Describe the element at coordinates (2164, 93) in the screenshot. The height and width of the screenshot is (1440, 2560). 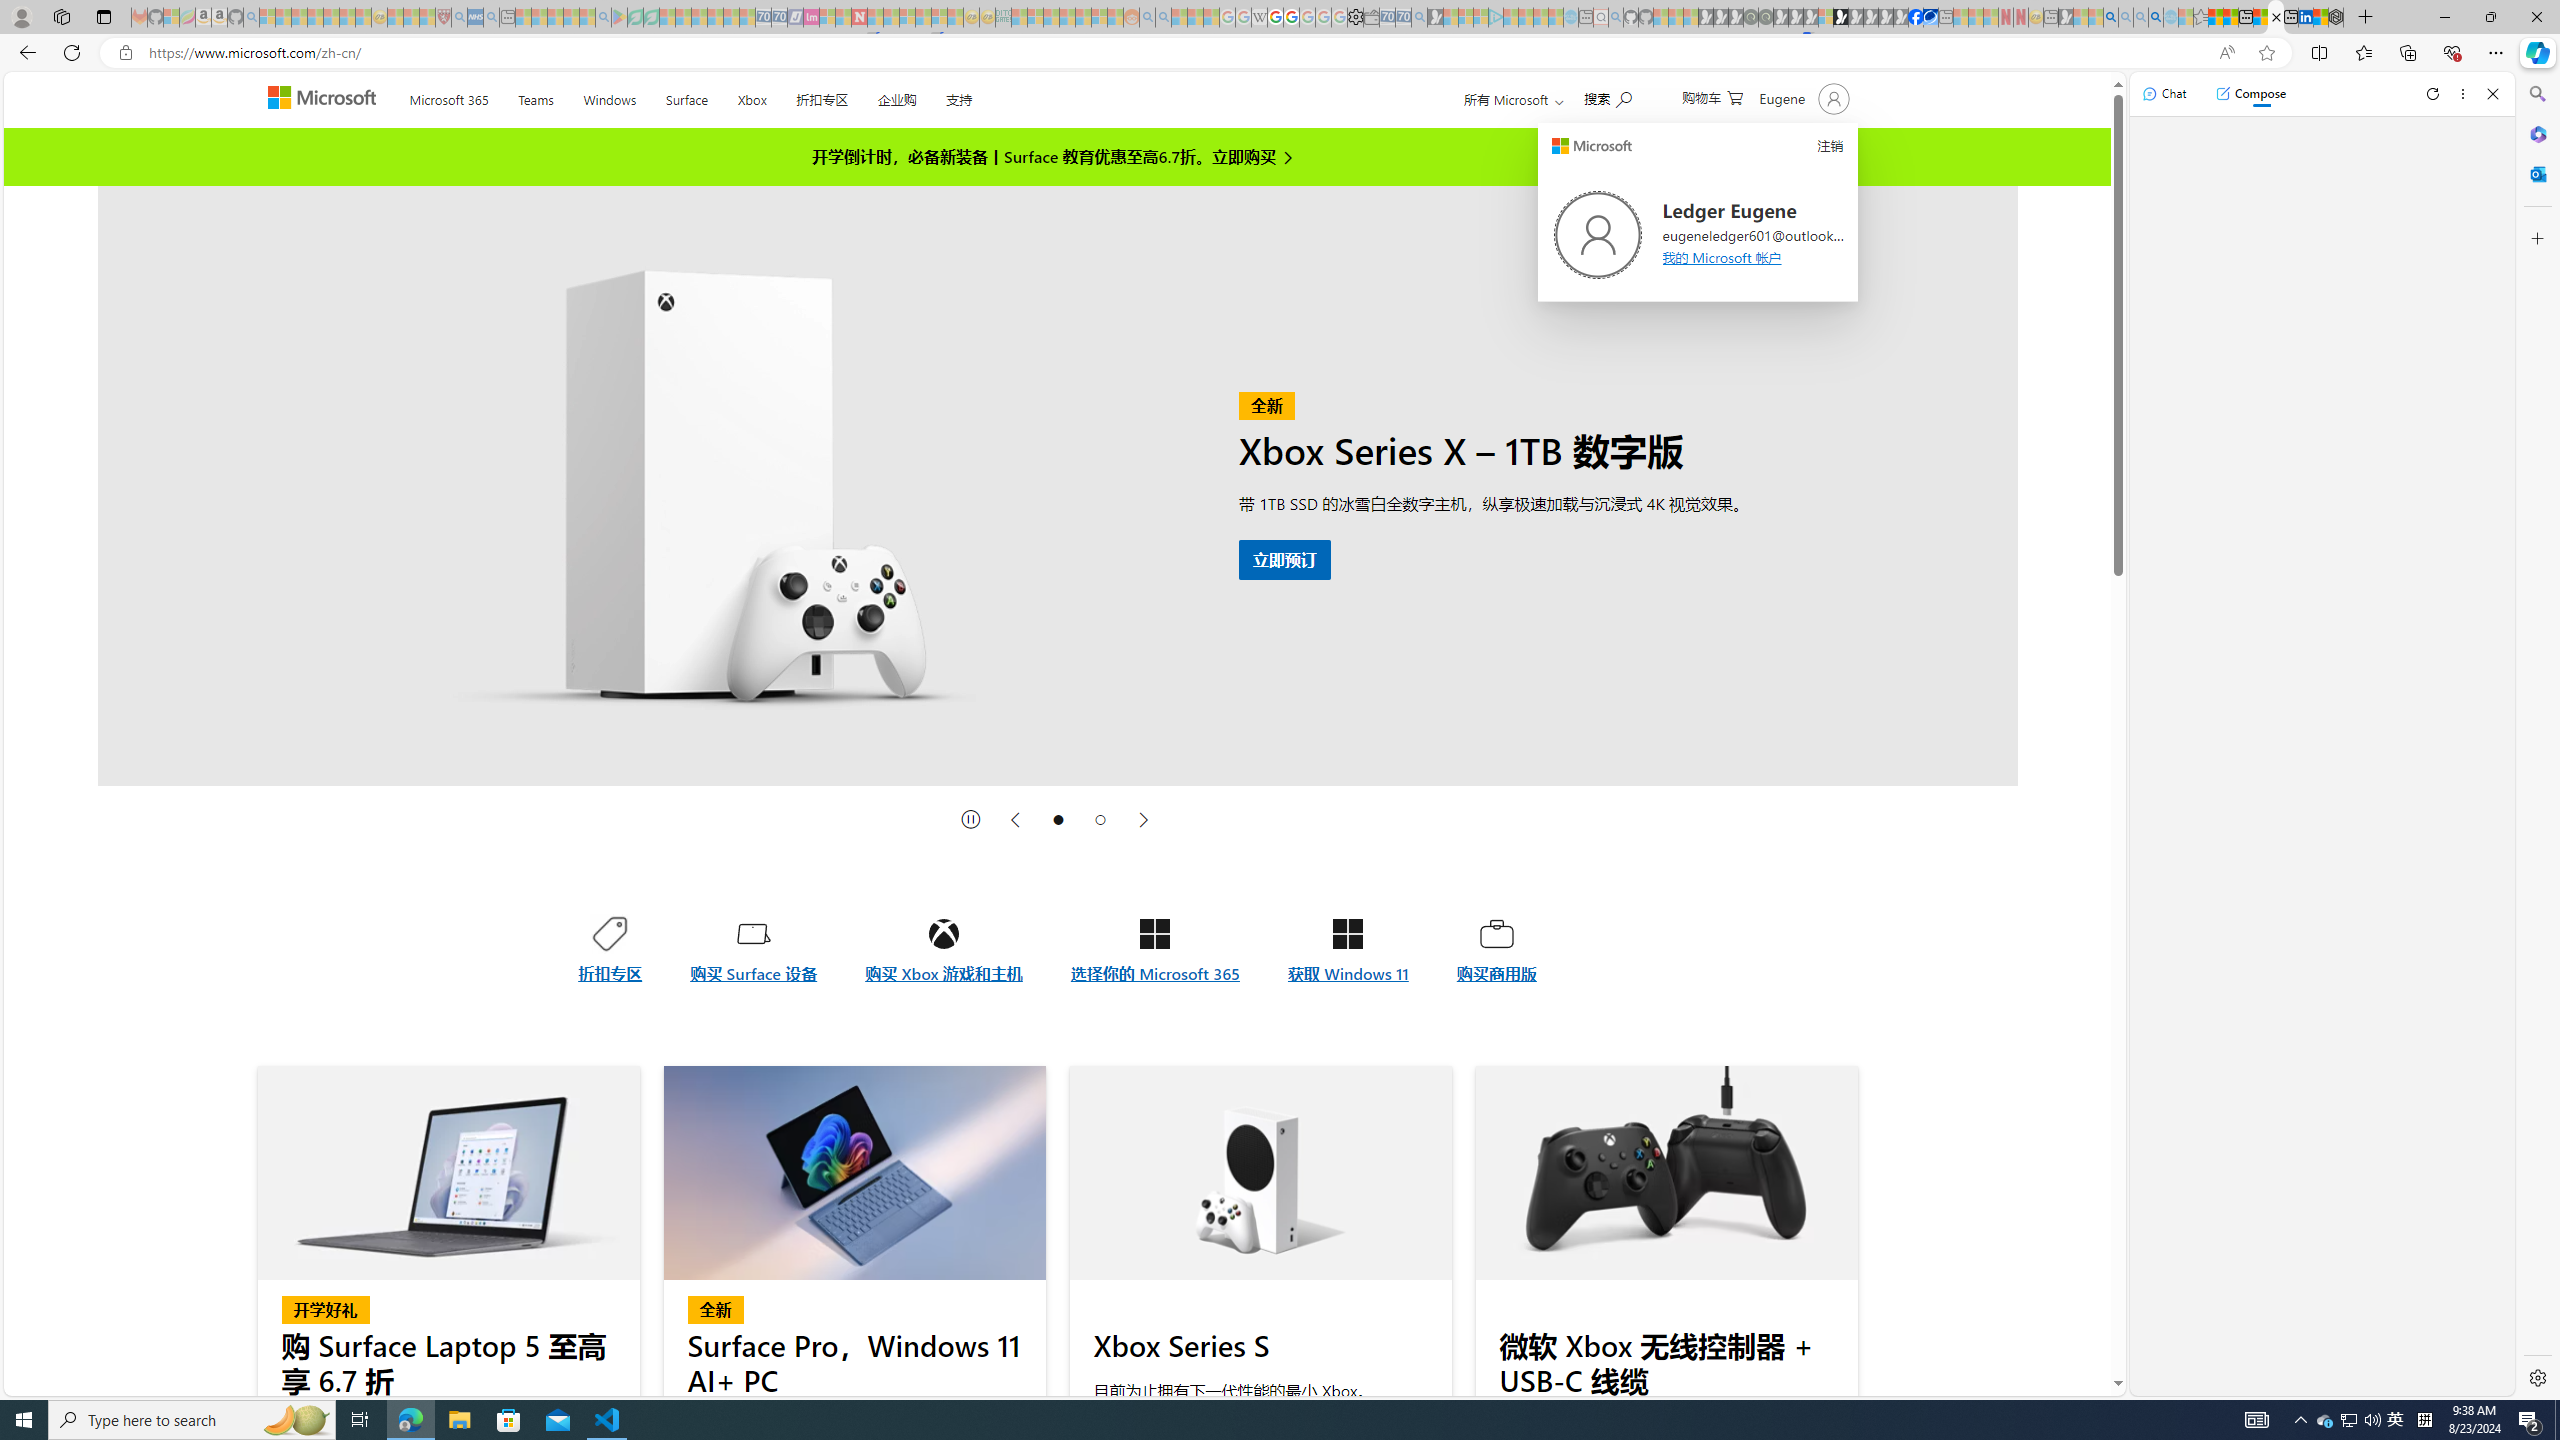
I see `Chat` at that location.